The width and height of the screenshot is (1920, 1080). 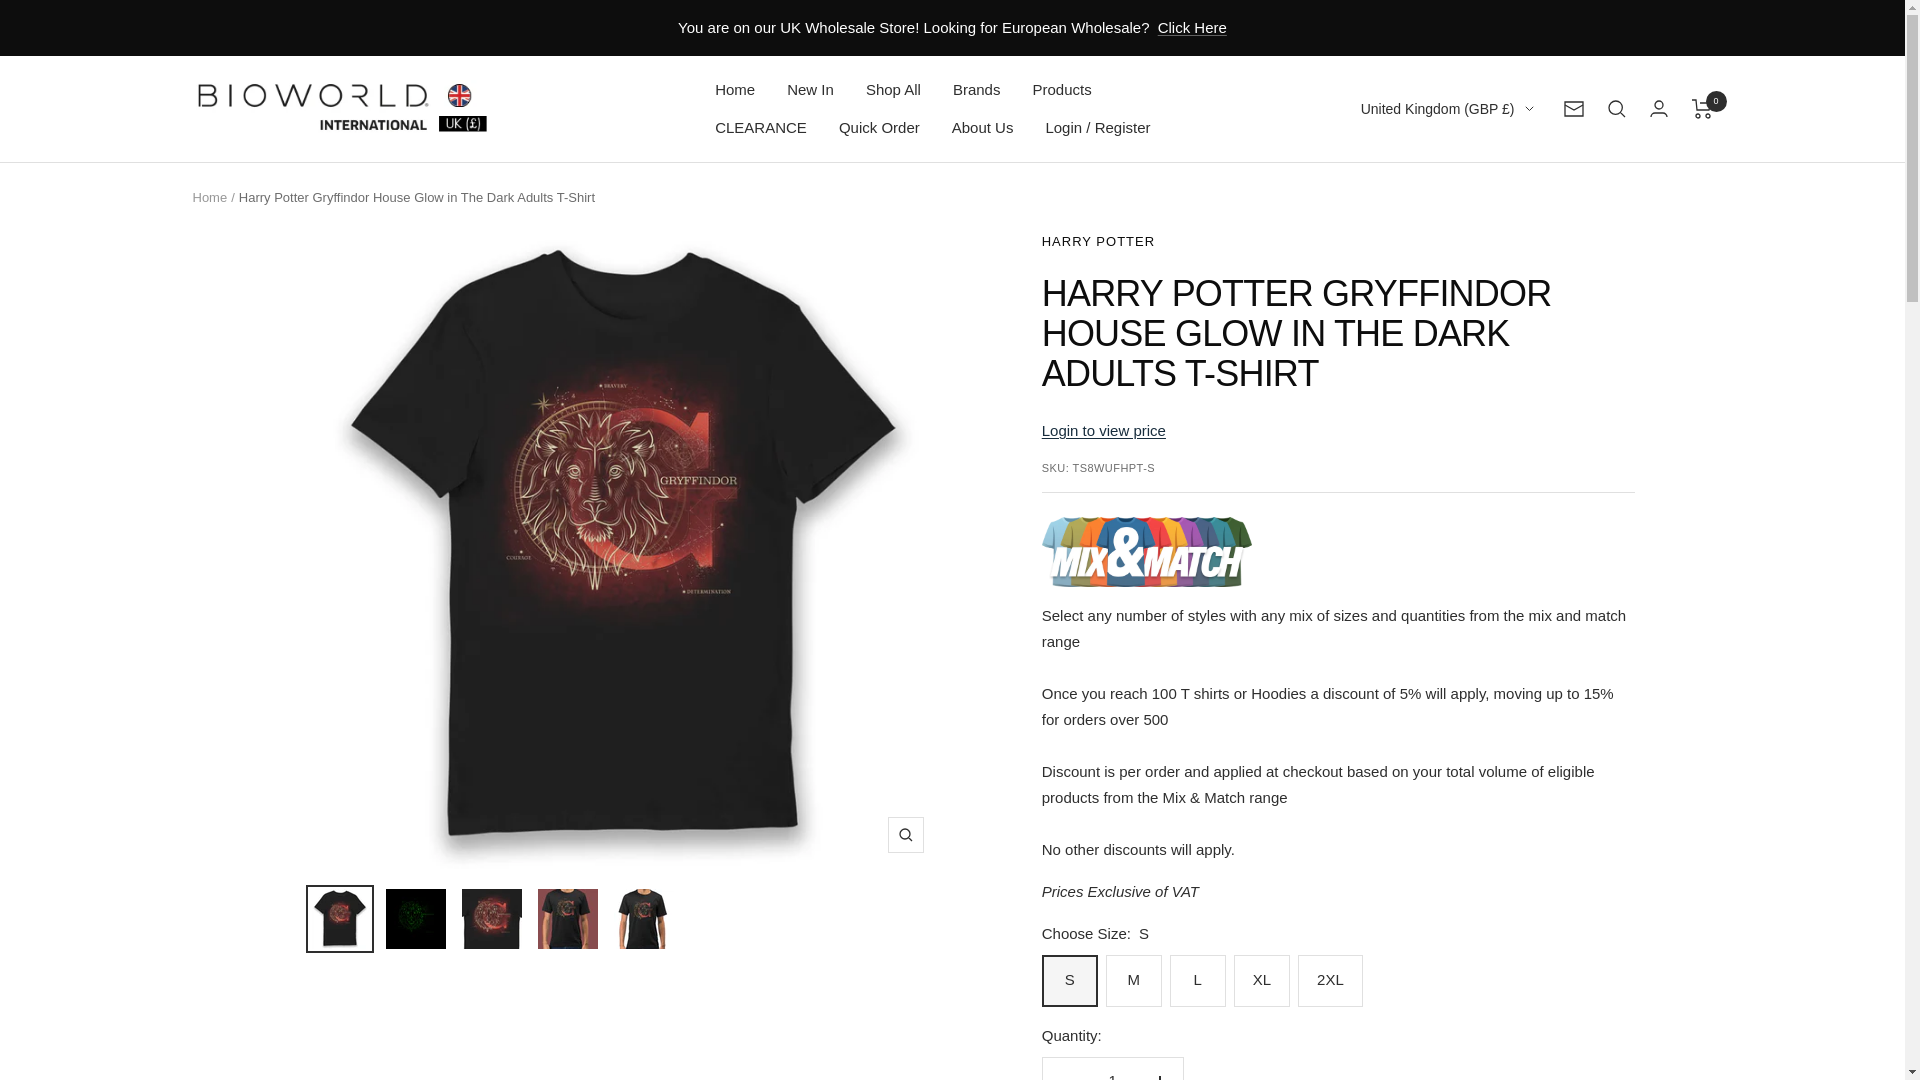 I want to click on GB, so click(x=1435, y=210).